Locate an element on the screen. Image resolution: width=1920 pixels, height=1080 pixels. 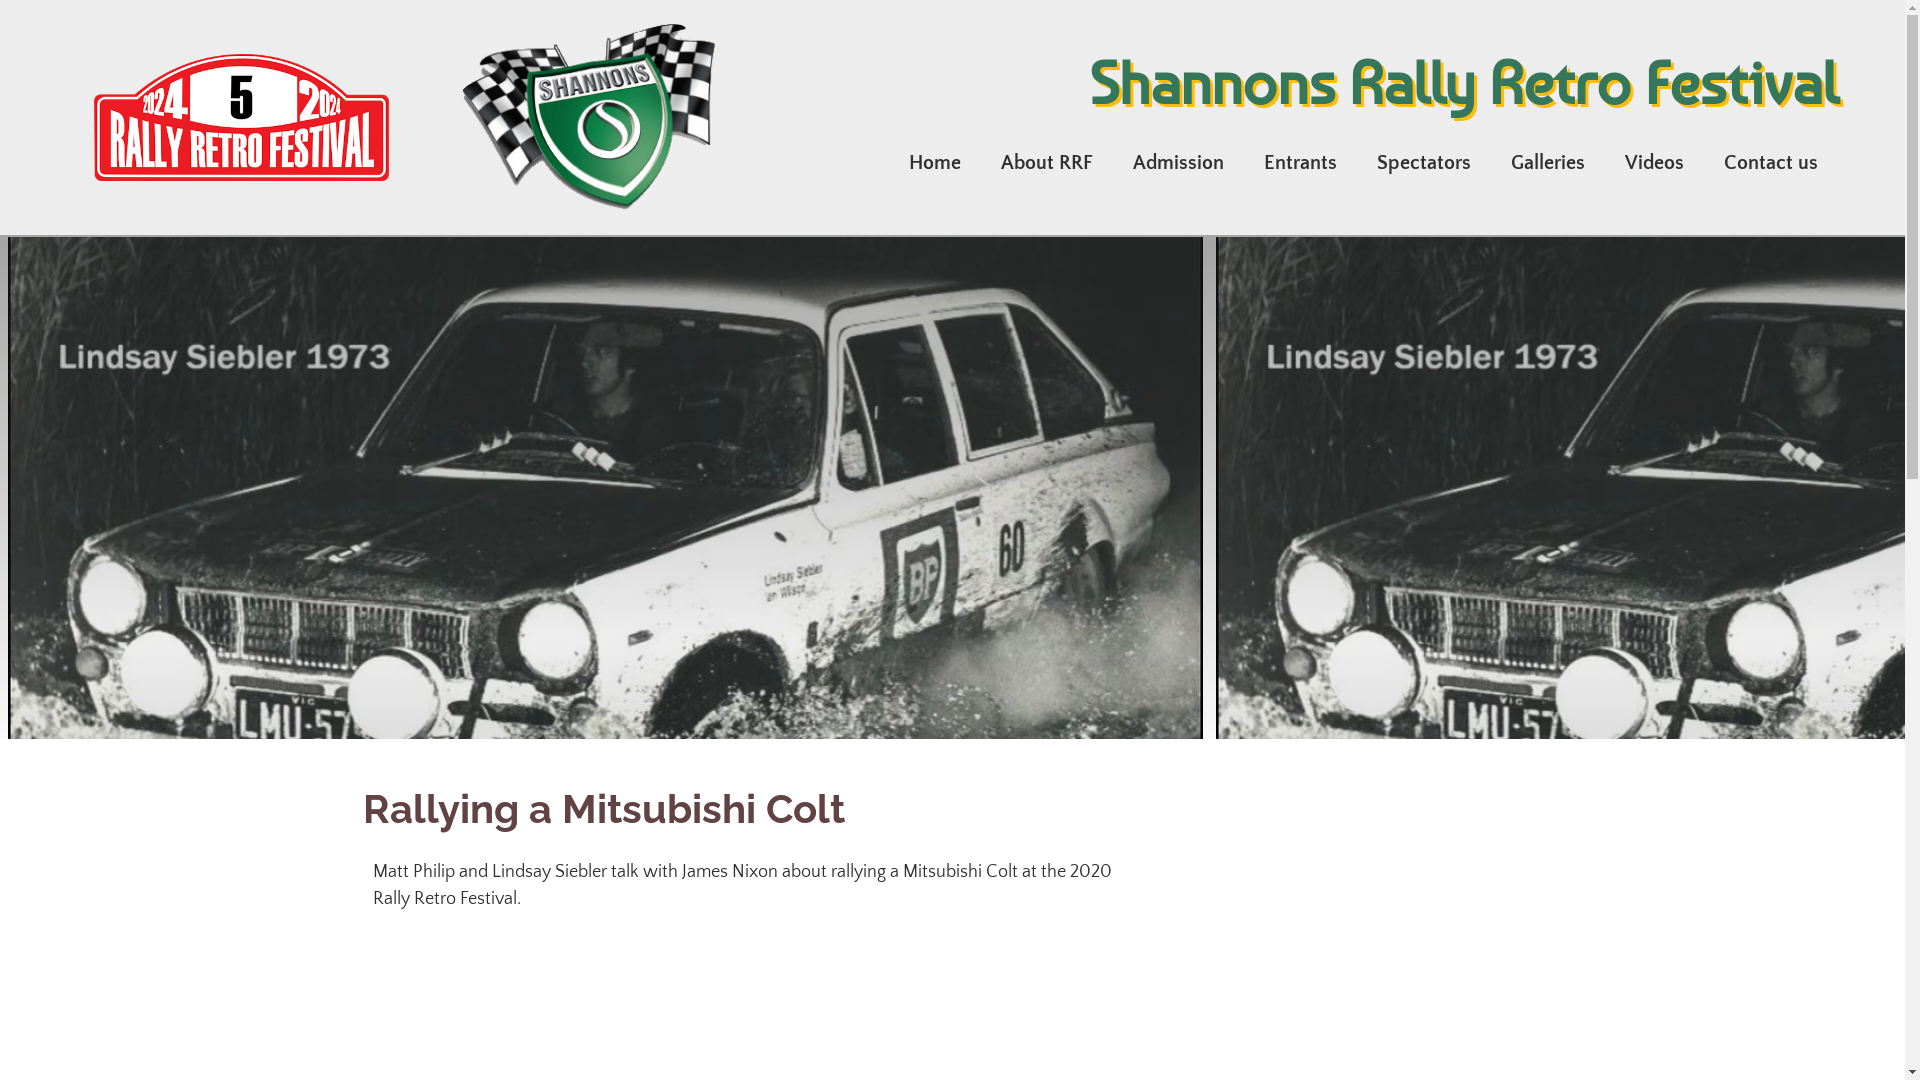
Contact us is located at coordinates (1771, 163).